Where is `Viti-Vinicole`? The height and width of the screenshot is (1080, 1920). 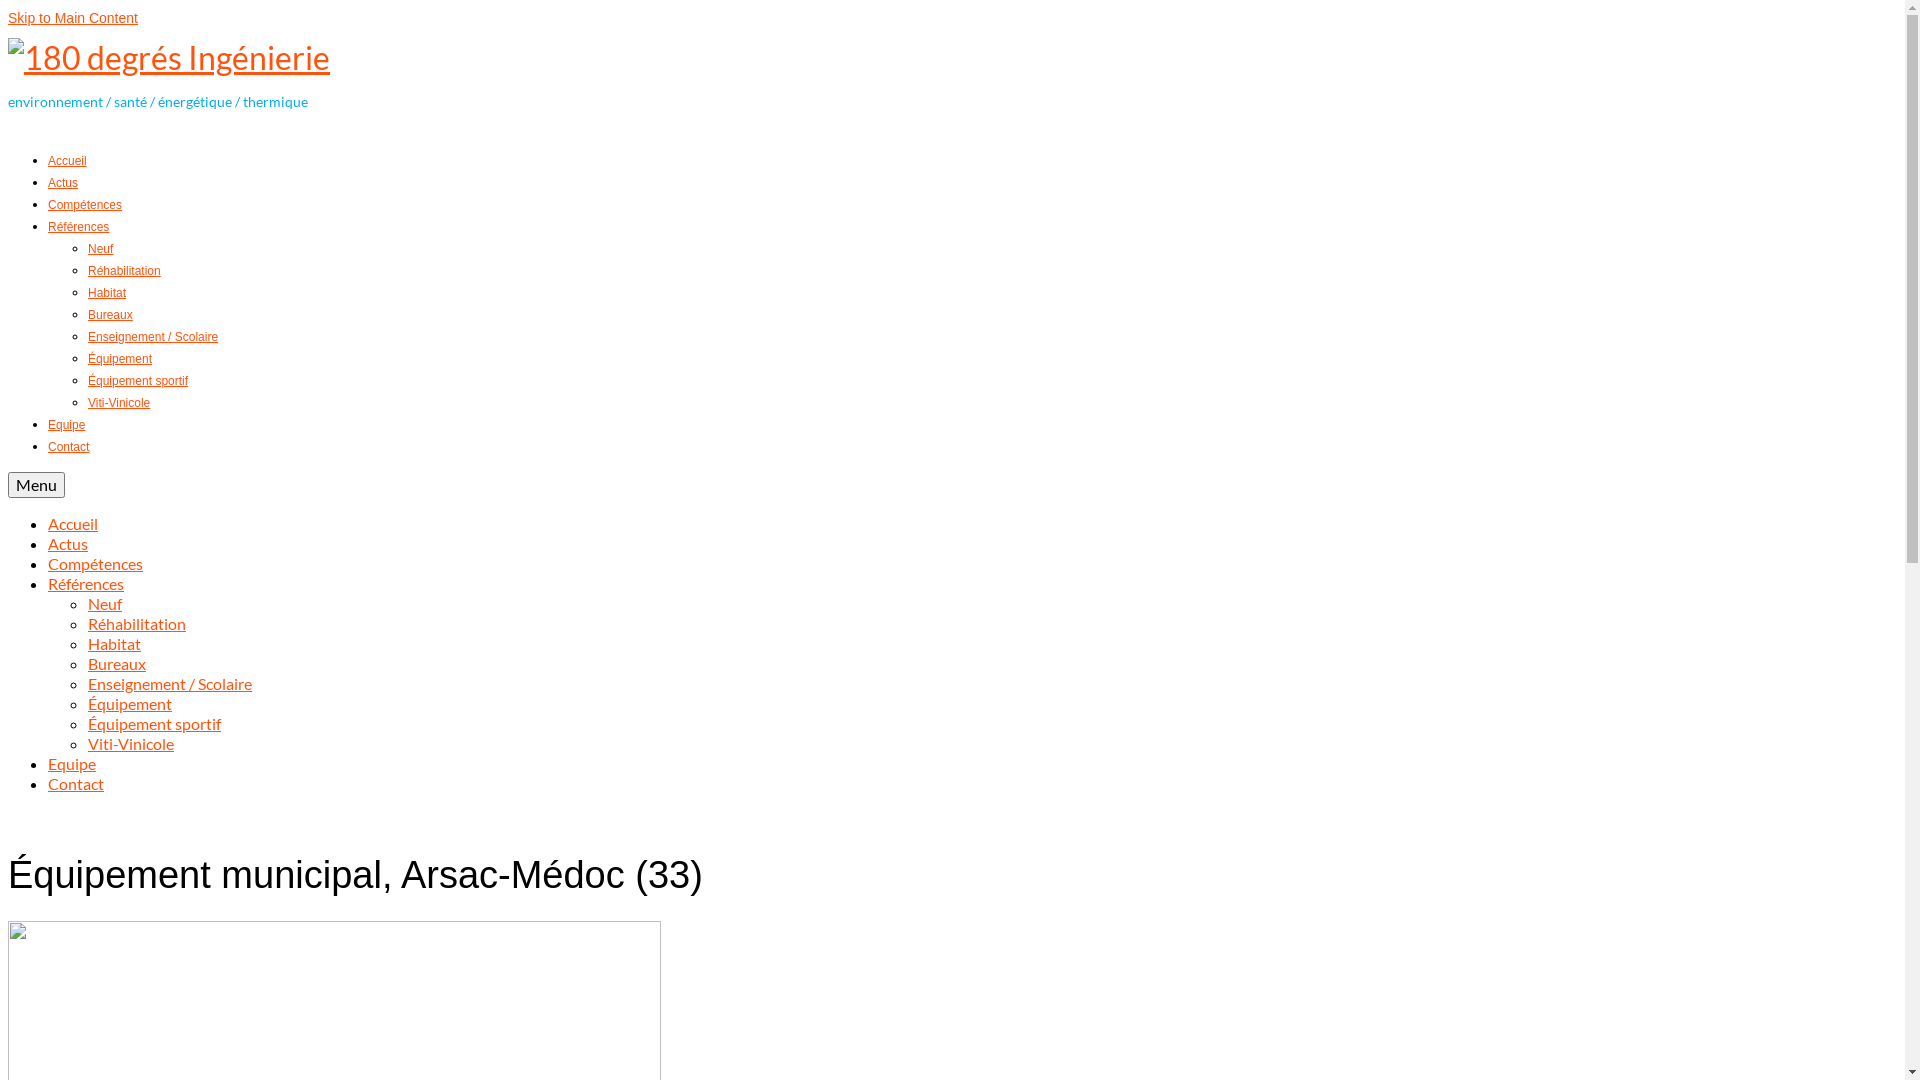 Viti-Vinicole is located at coordinates (131, 744).